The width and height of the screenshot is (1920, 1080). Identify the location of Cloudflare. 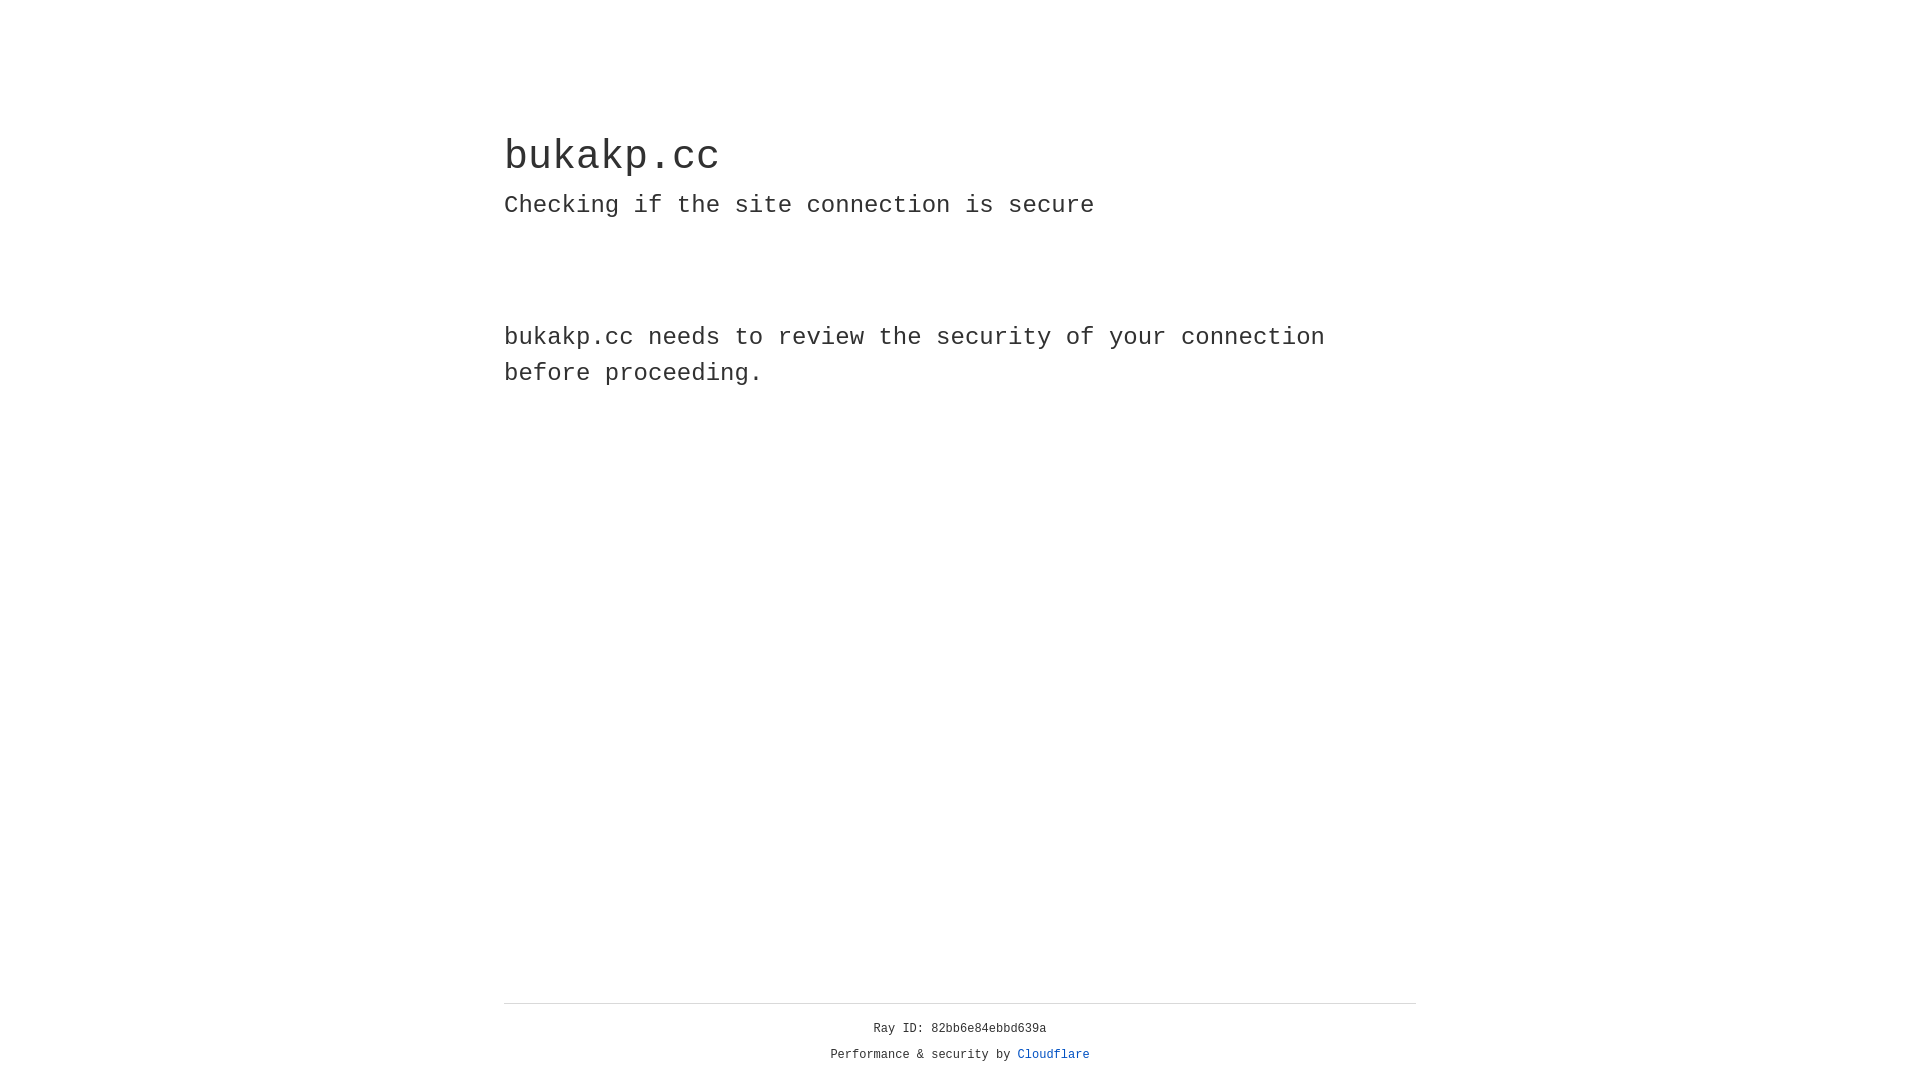
(1054, 1055).